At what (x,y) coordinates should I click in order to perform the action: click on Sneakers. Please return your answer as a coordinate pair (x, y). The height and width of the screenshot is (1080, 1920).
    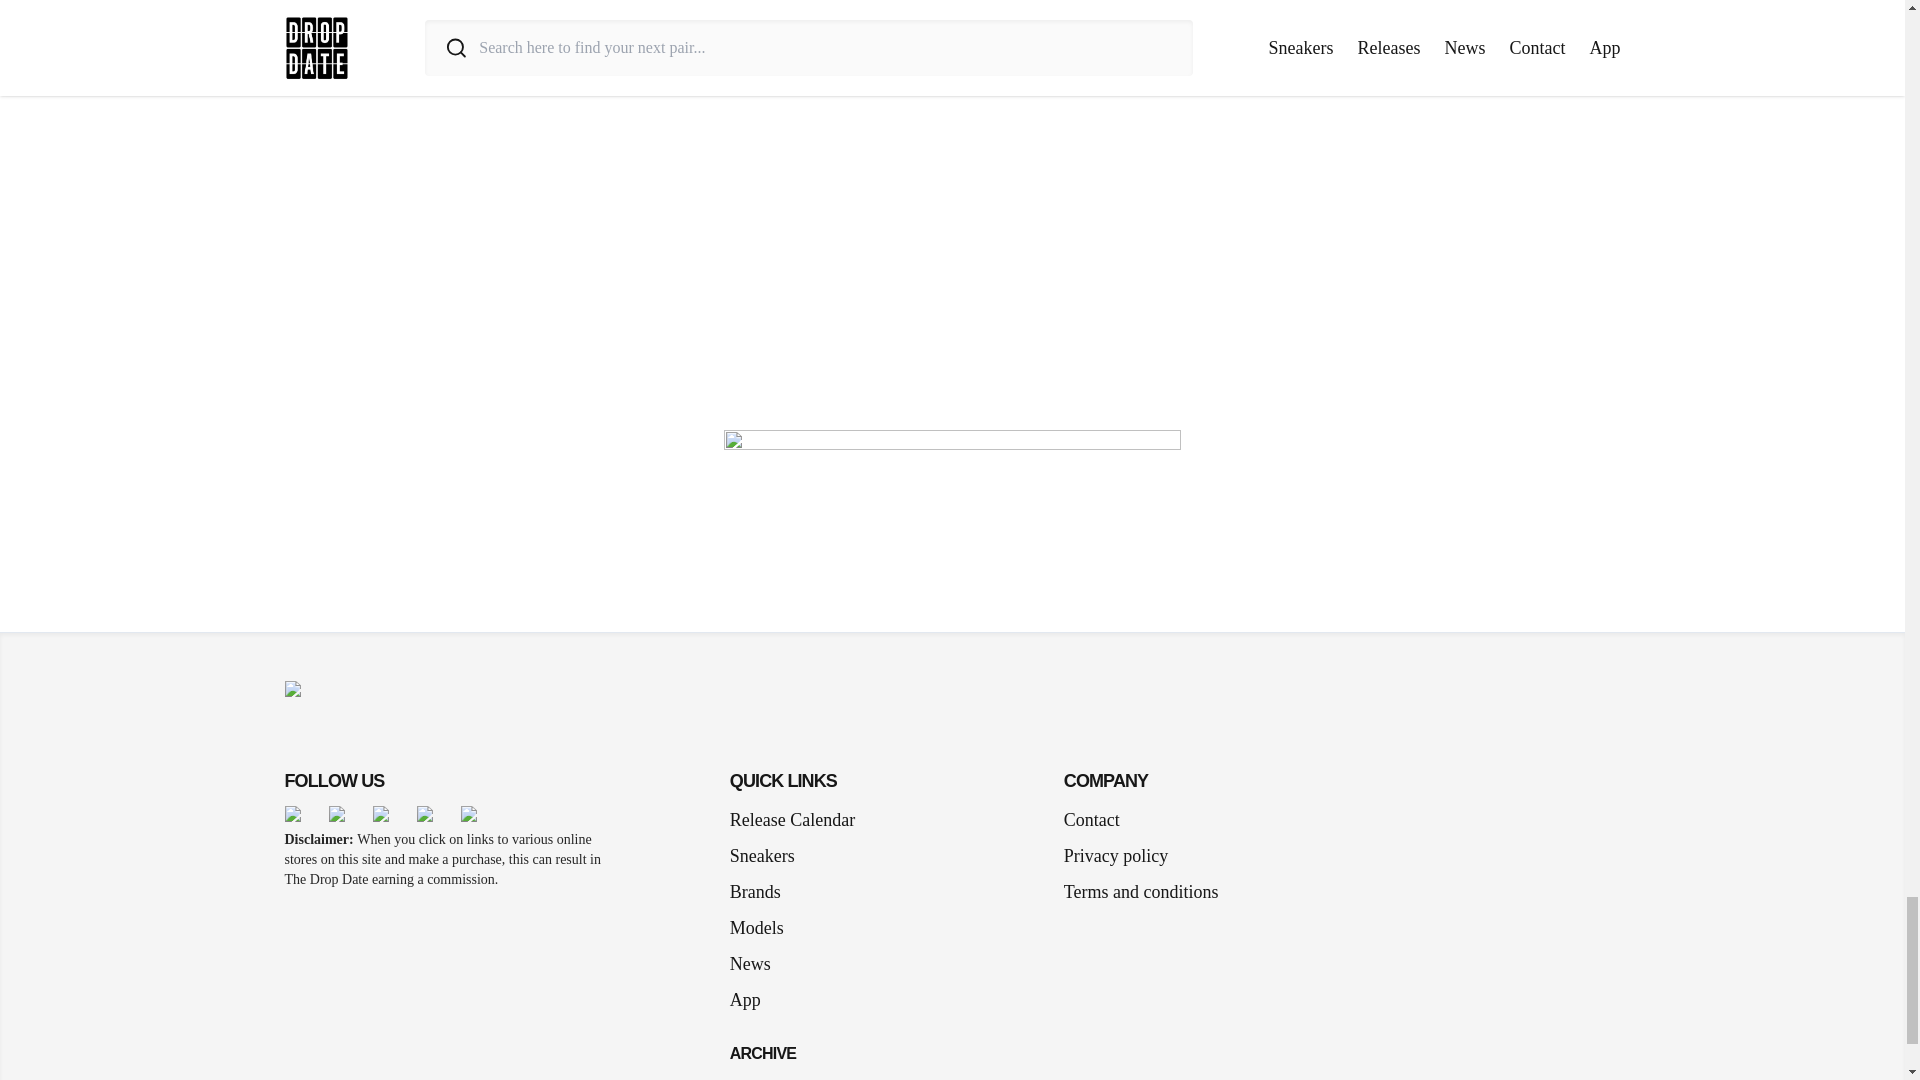
    Looking at the image, I should click on (770, 856).